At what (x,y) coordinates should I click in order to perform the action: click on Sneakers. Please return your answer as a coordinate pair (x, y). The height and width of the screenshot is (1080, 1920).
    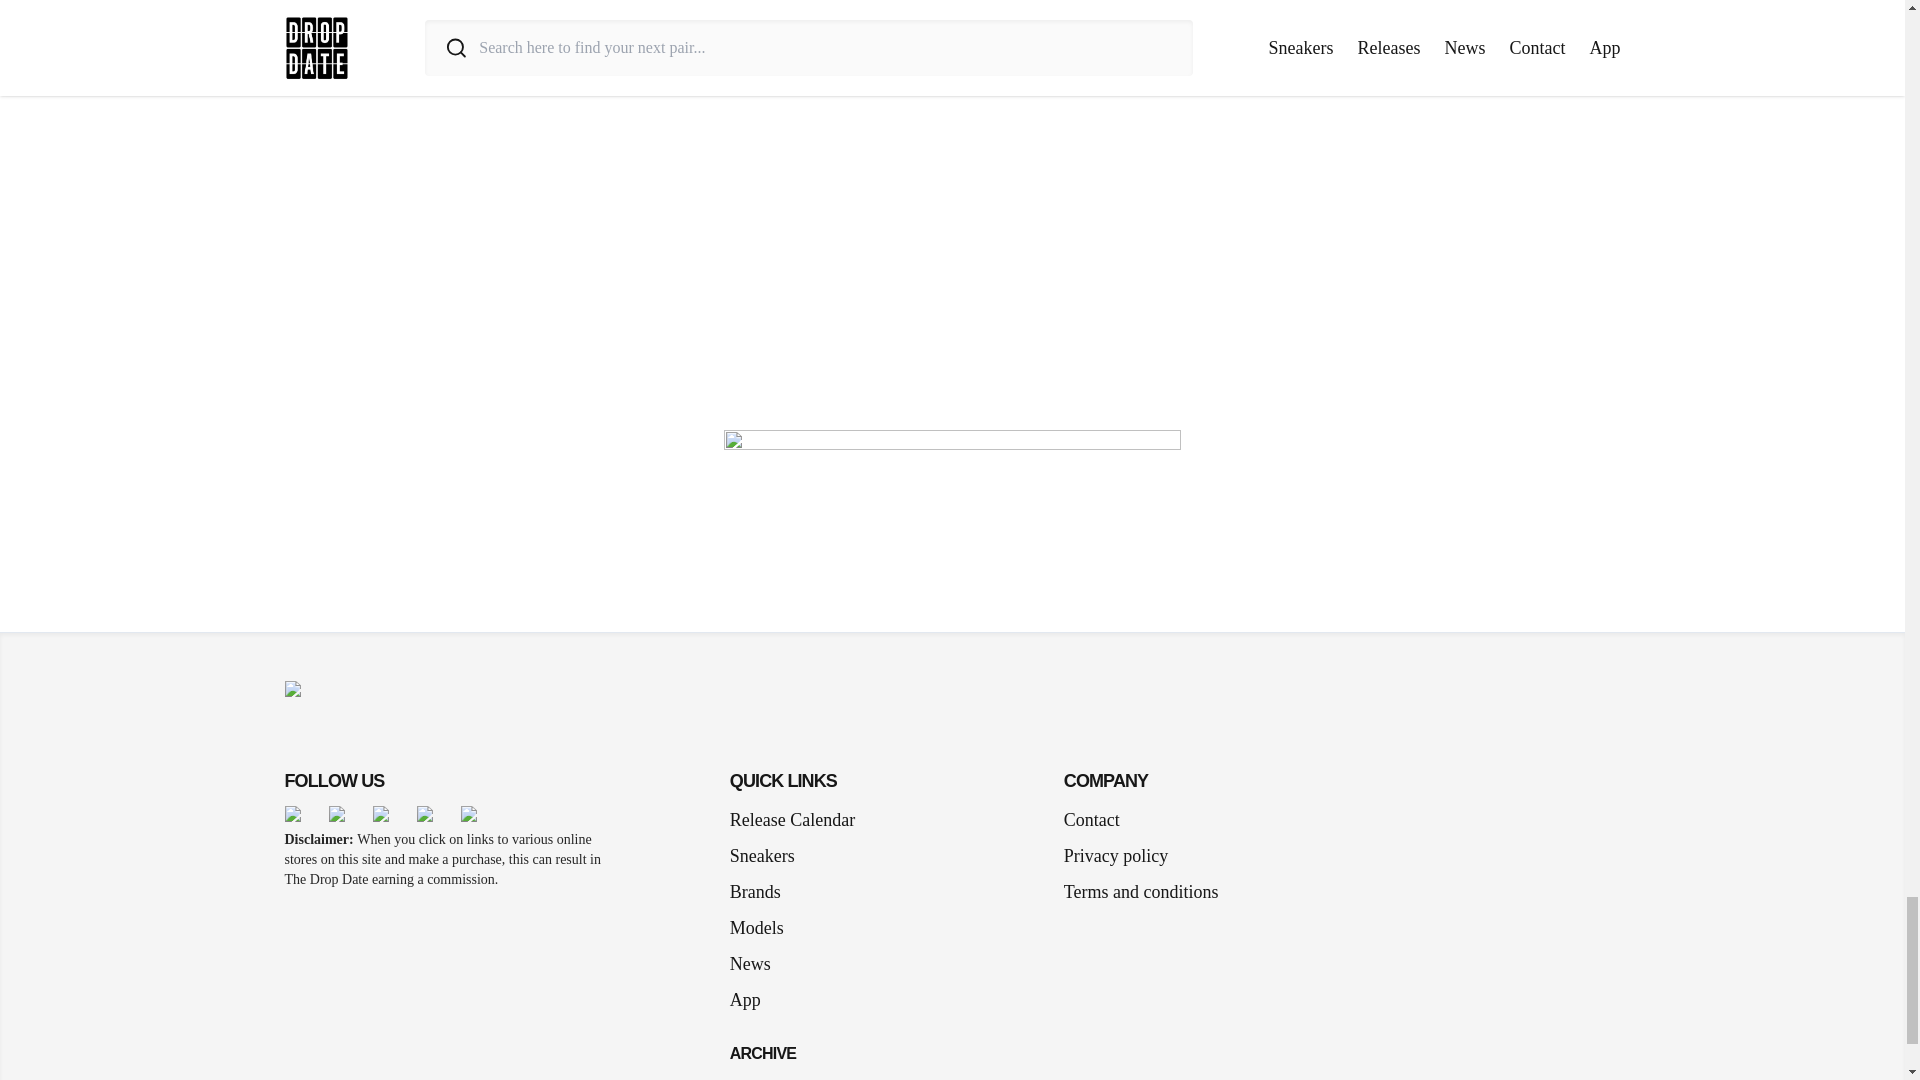
    Looking at the image, I should click on (770, 856).